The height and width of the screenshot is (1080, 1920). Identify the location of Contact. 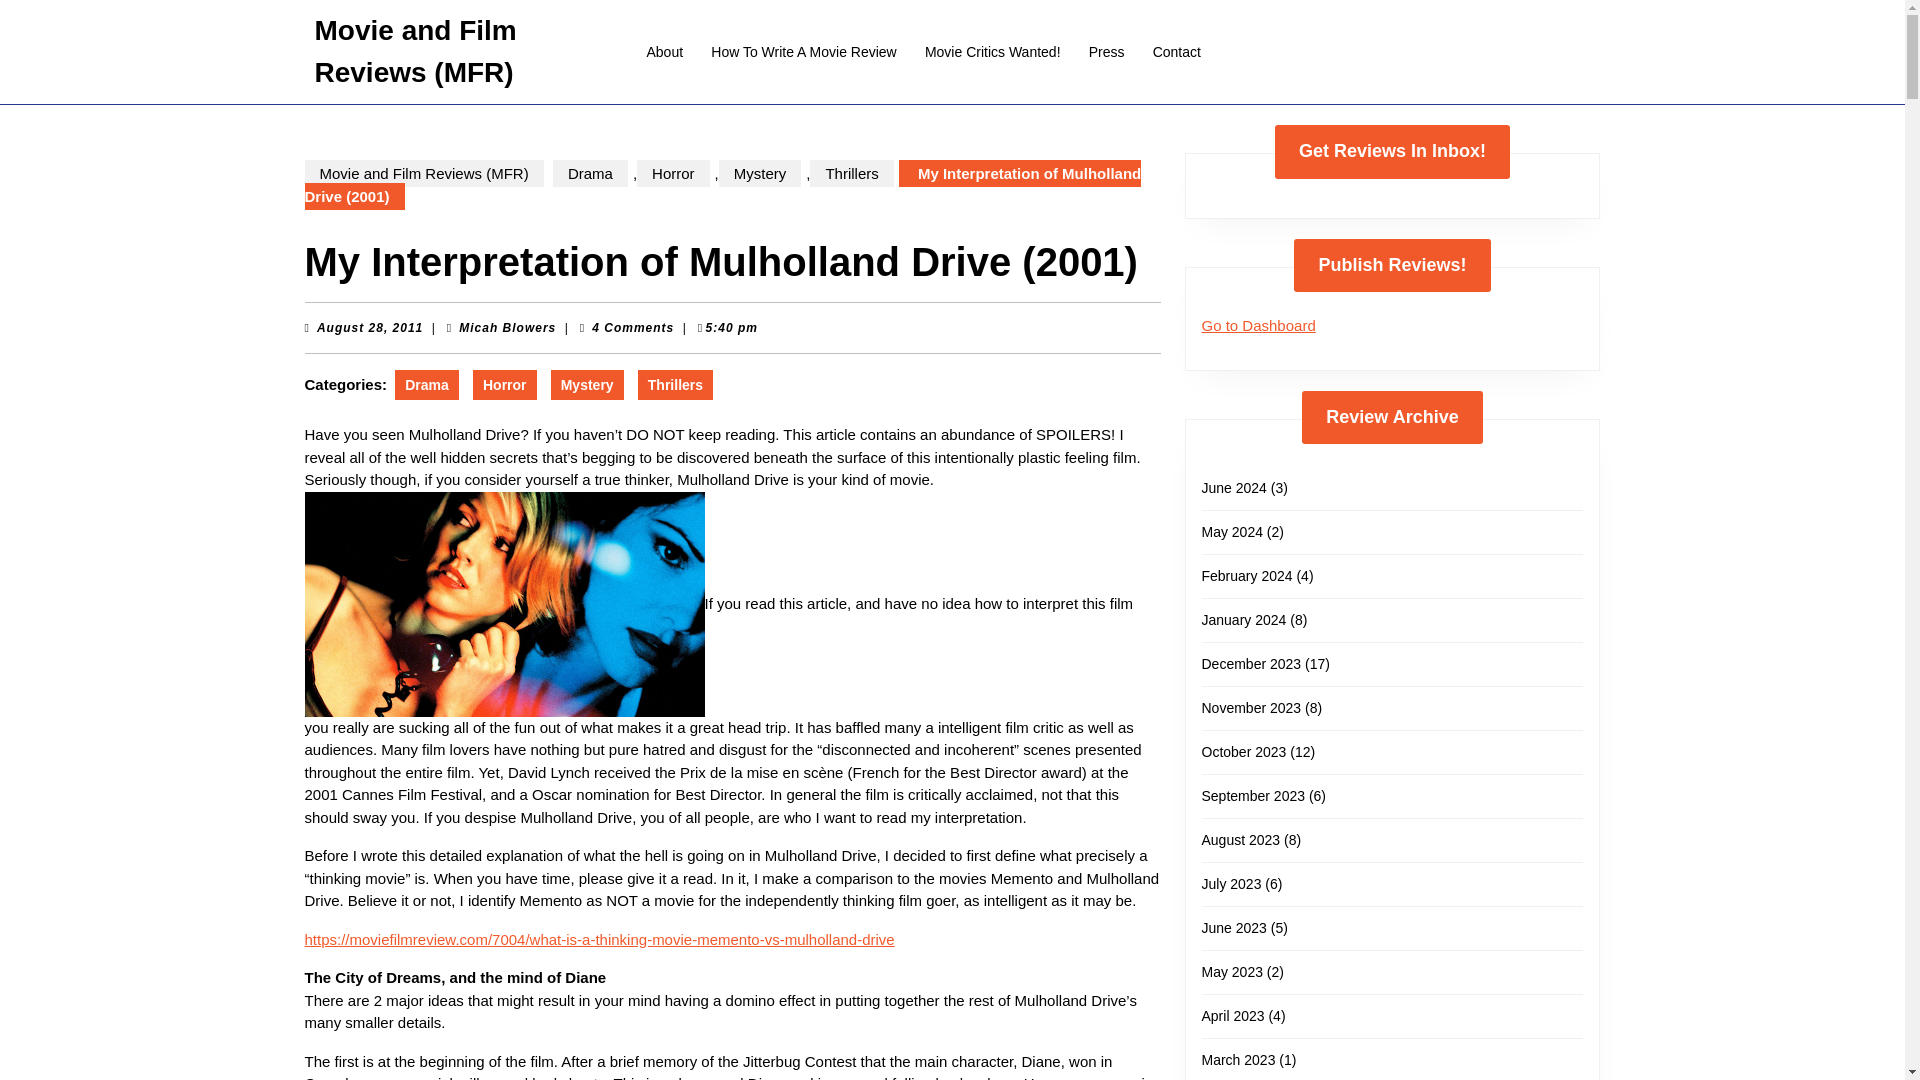
(426, 384).